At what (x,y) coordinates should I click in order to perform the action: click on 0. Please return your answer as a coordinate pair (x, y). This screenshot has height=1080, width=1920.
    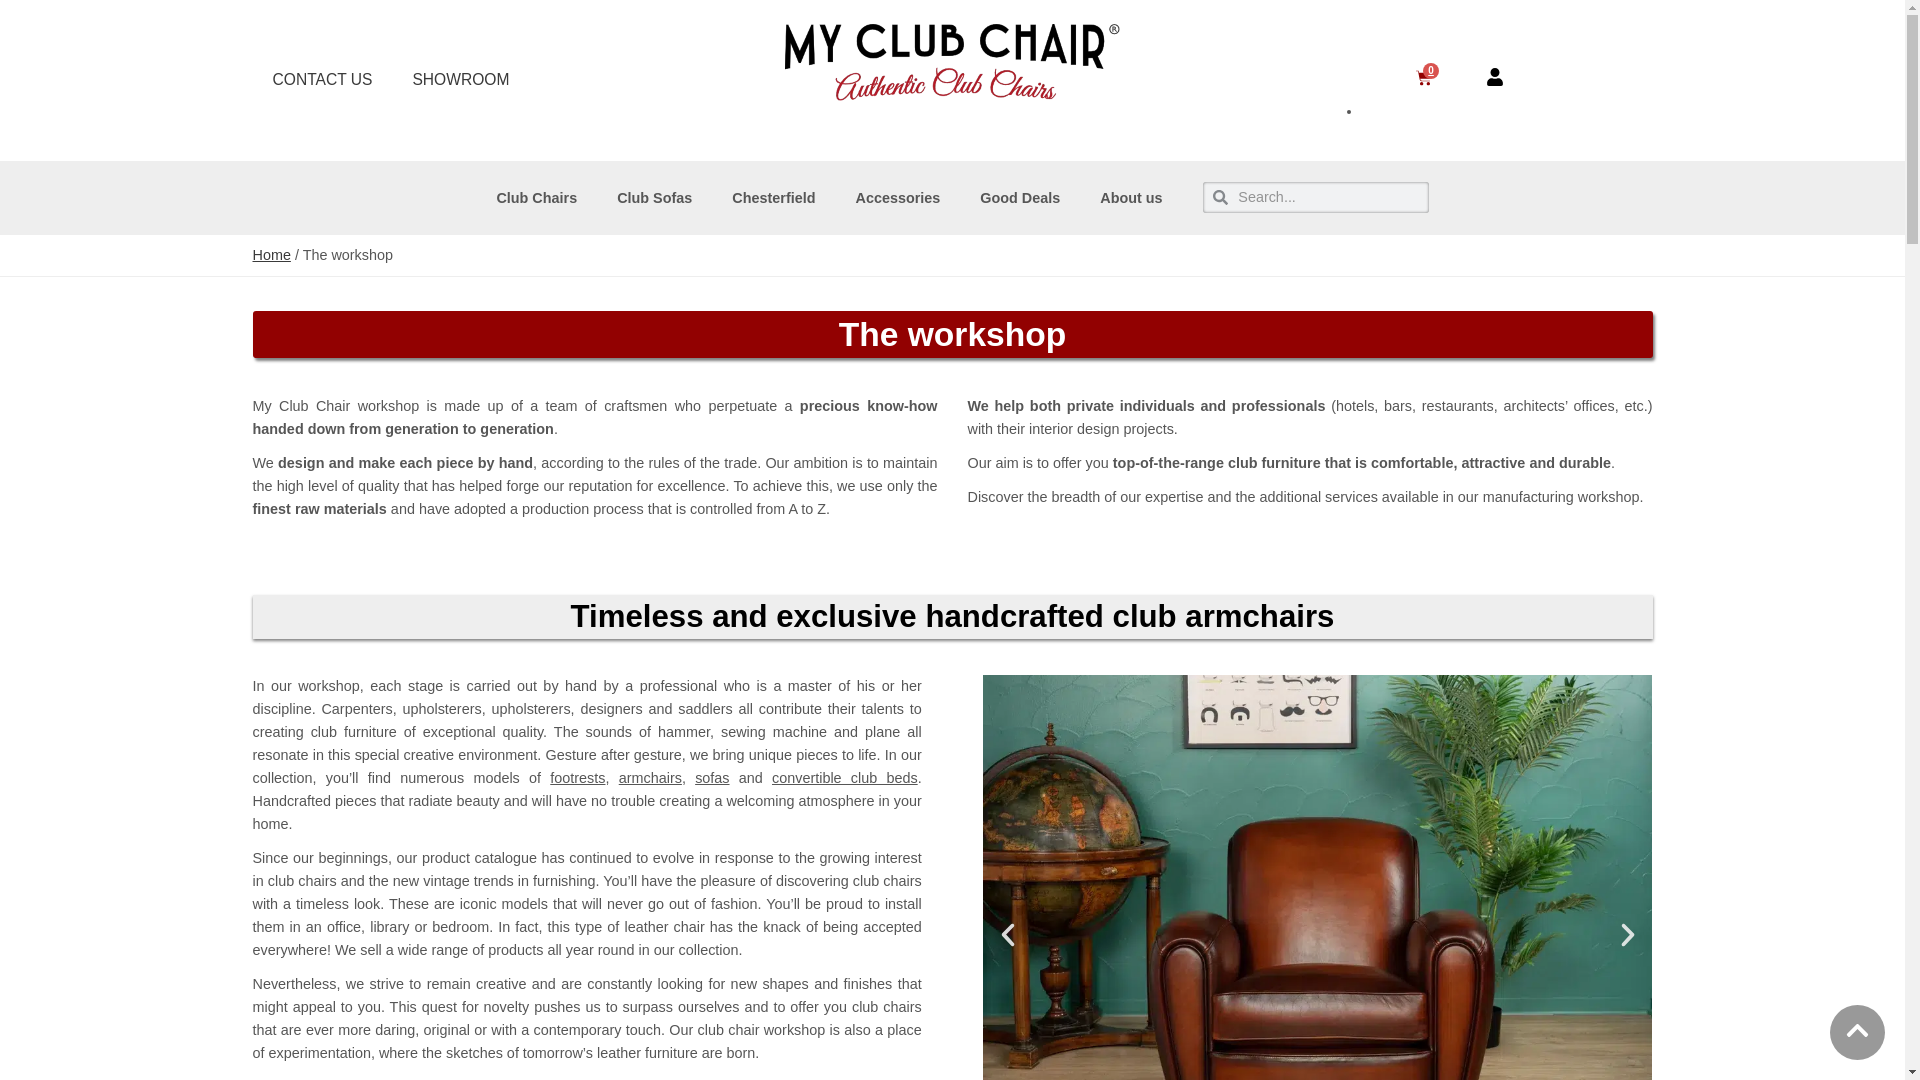
    Looking at the image, I should click on (1424, 80).